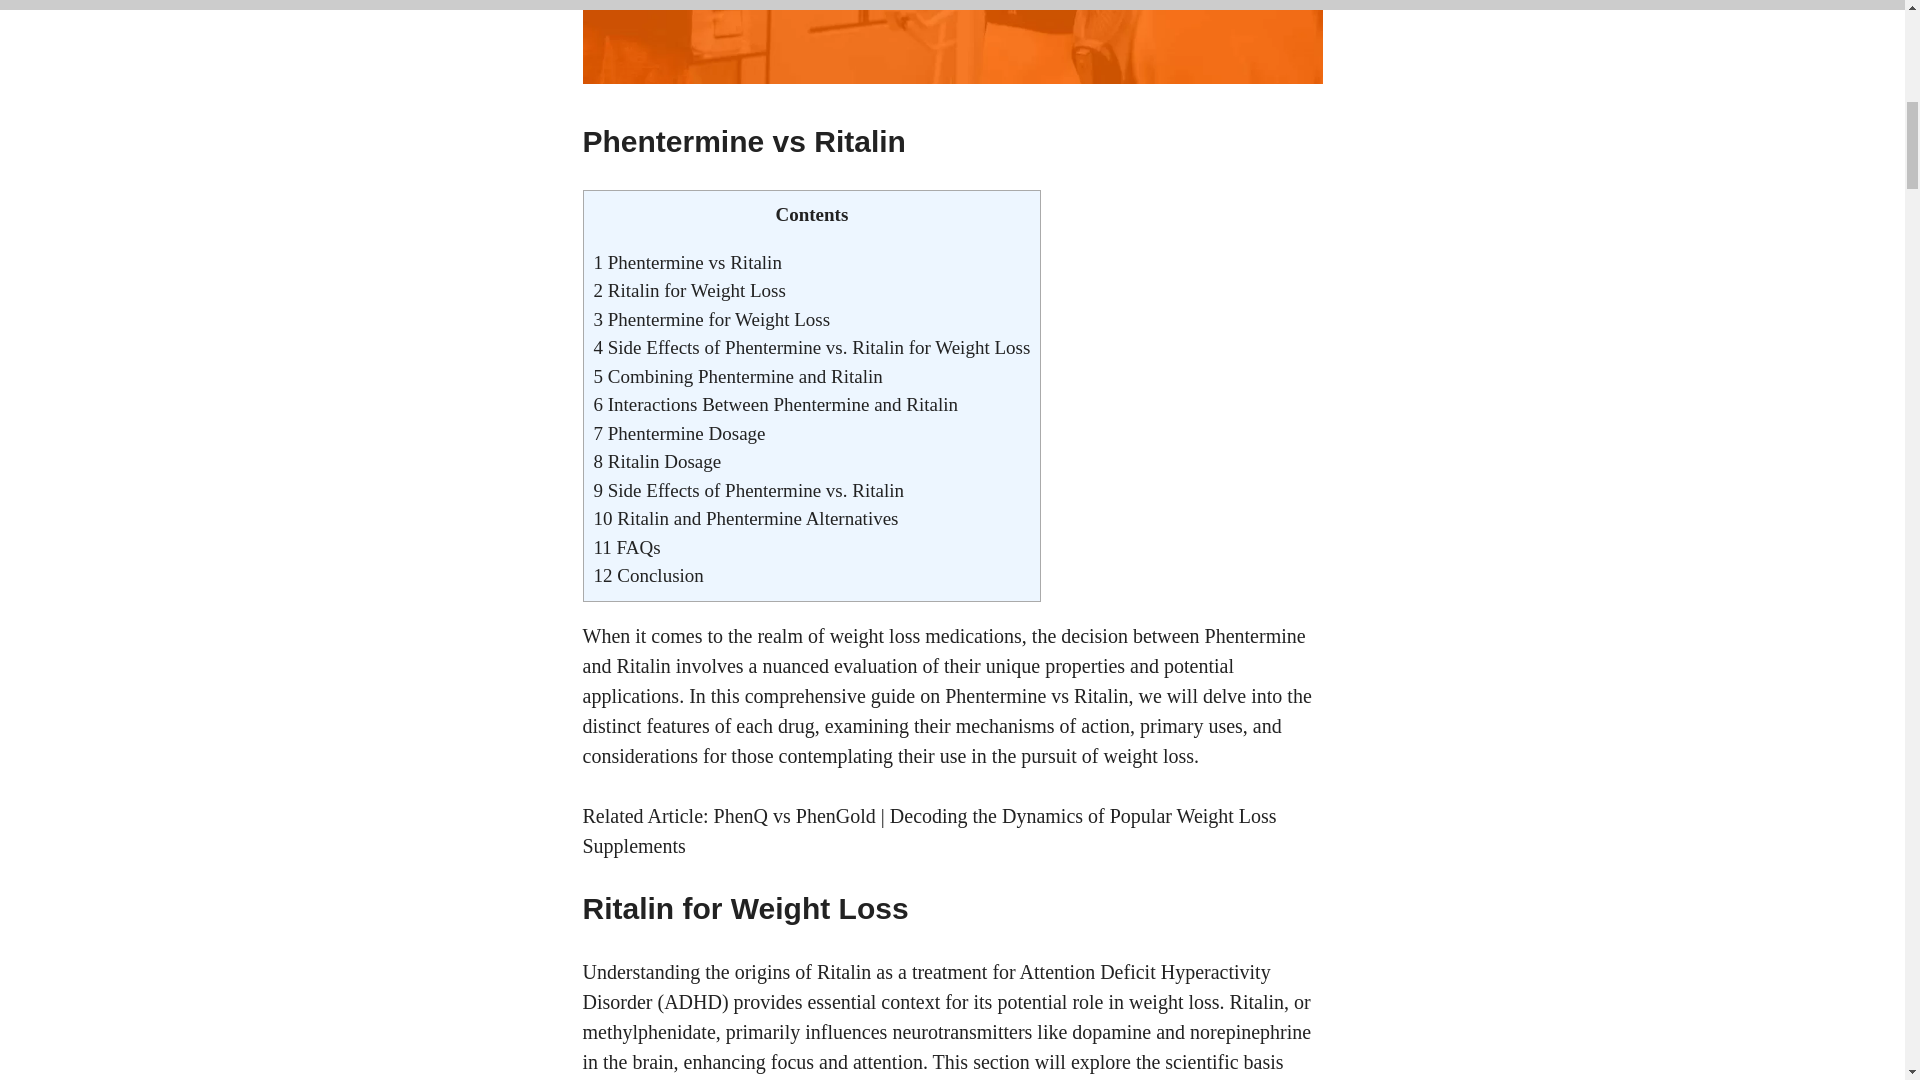  I want to click on 4 Side Effects of Phentermine vs. Ritalin for Weight Loss, so click(812, 346).